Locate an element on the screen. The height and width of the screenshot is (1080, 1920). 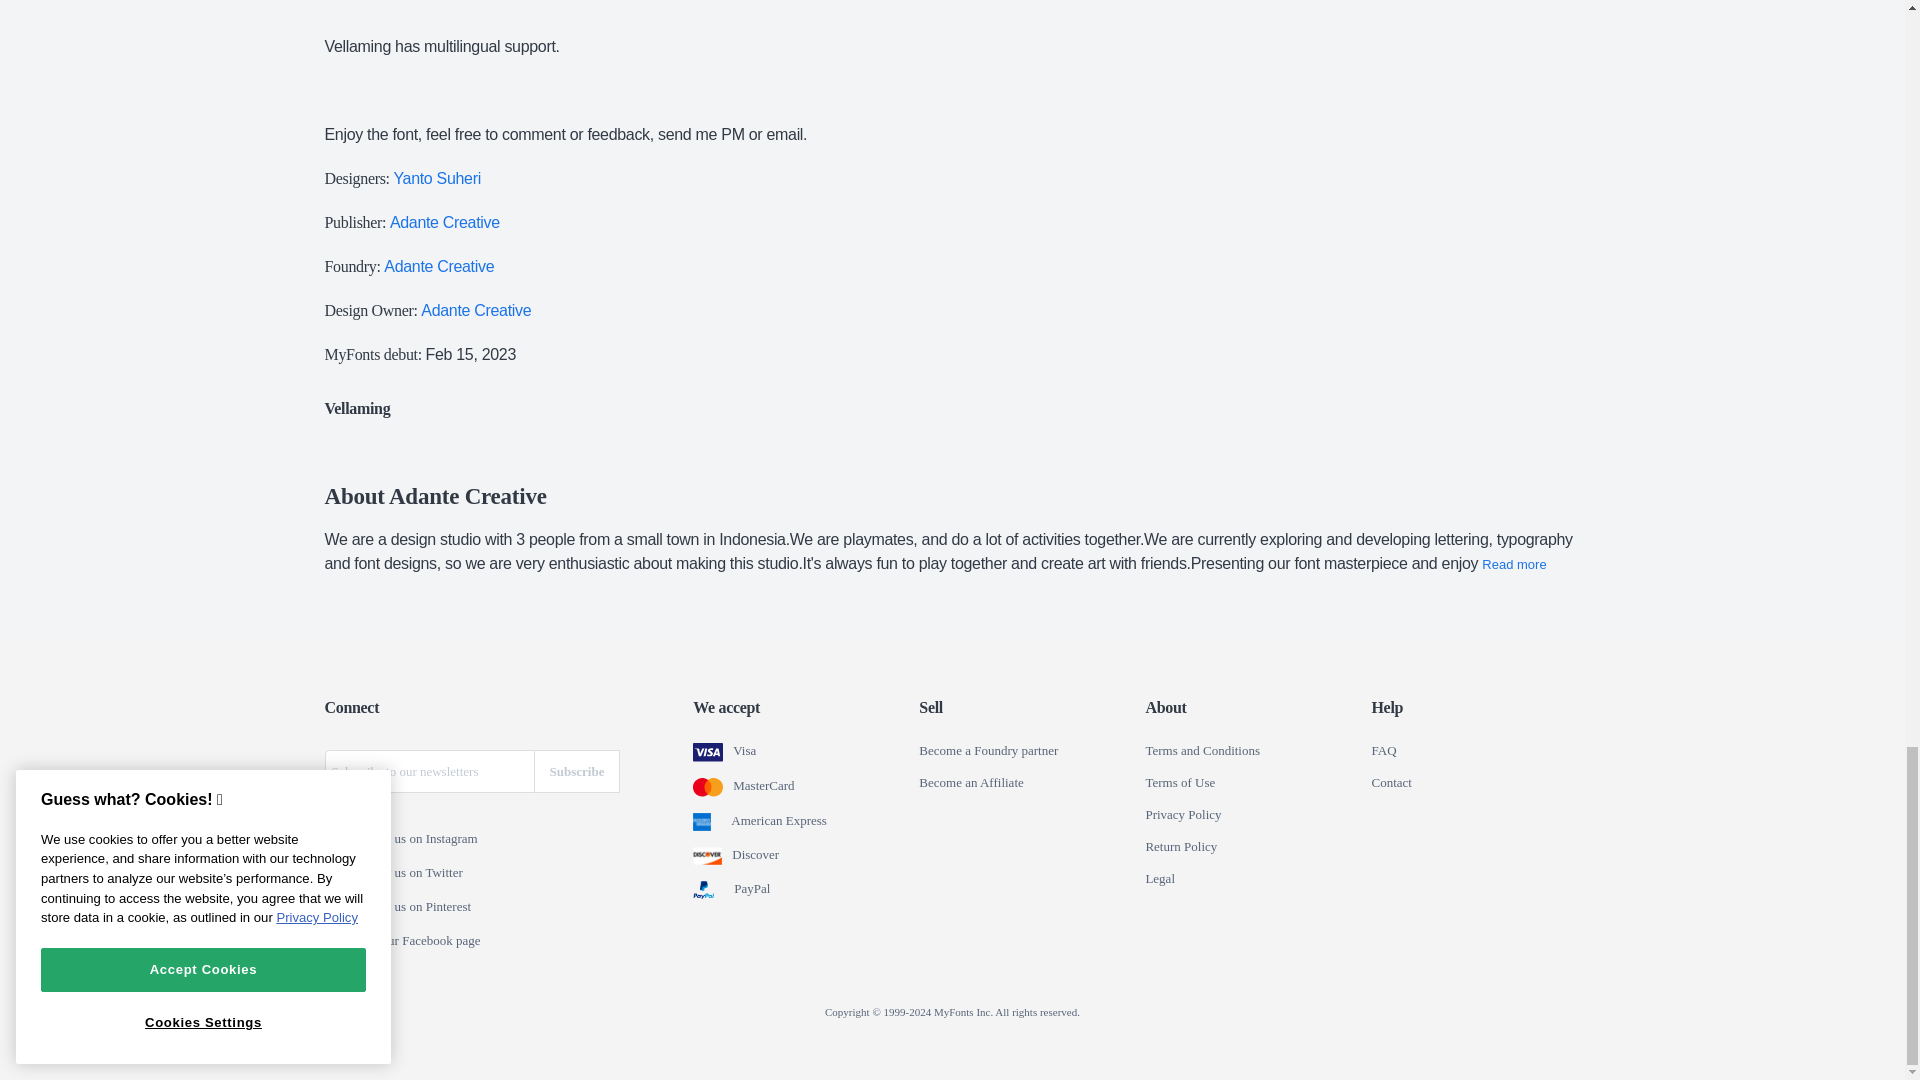
Like our Facebook page is located at coordinates (338, 942).